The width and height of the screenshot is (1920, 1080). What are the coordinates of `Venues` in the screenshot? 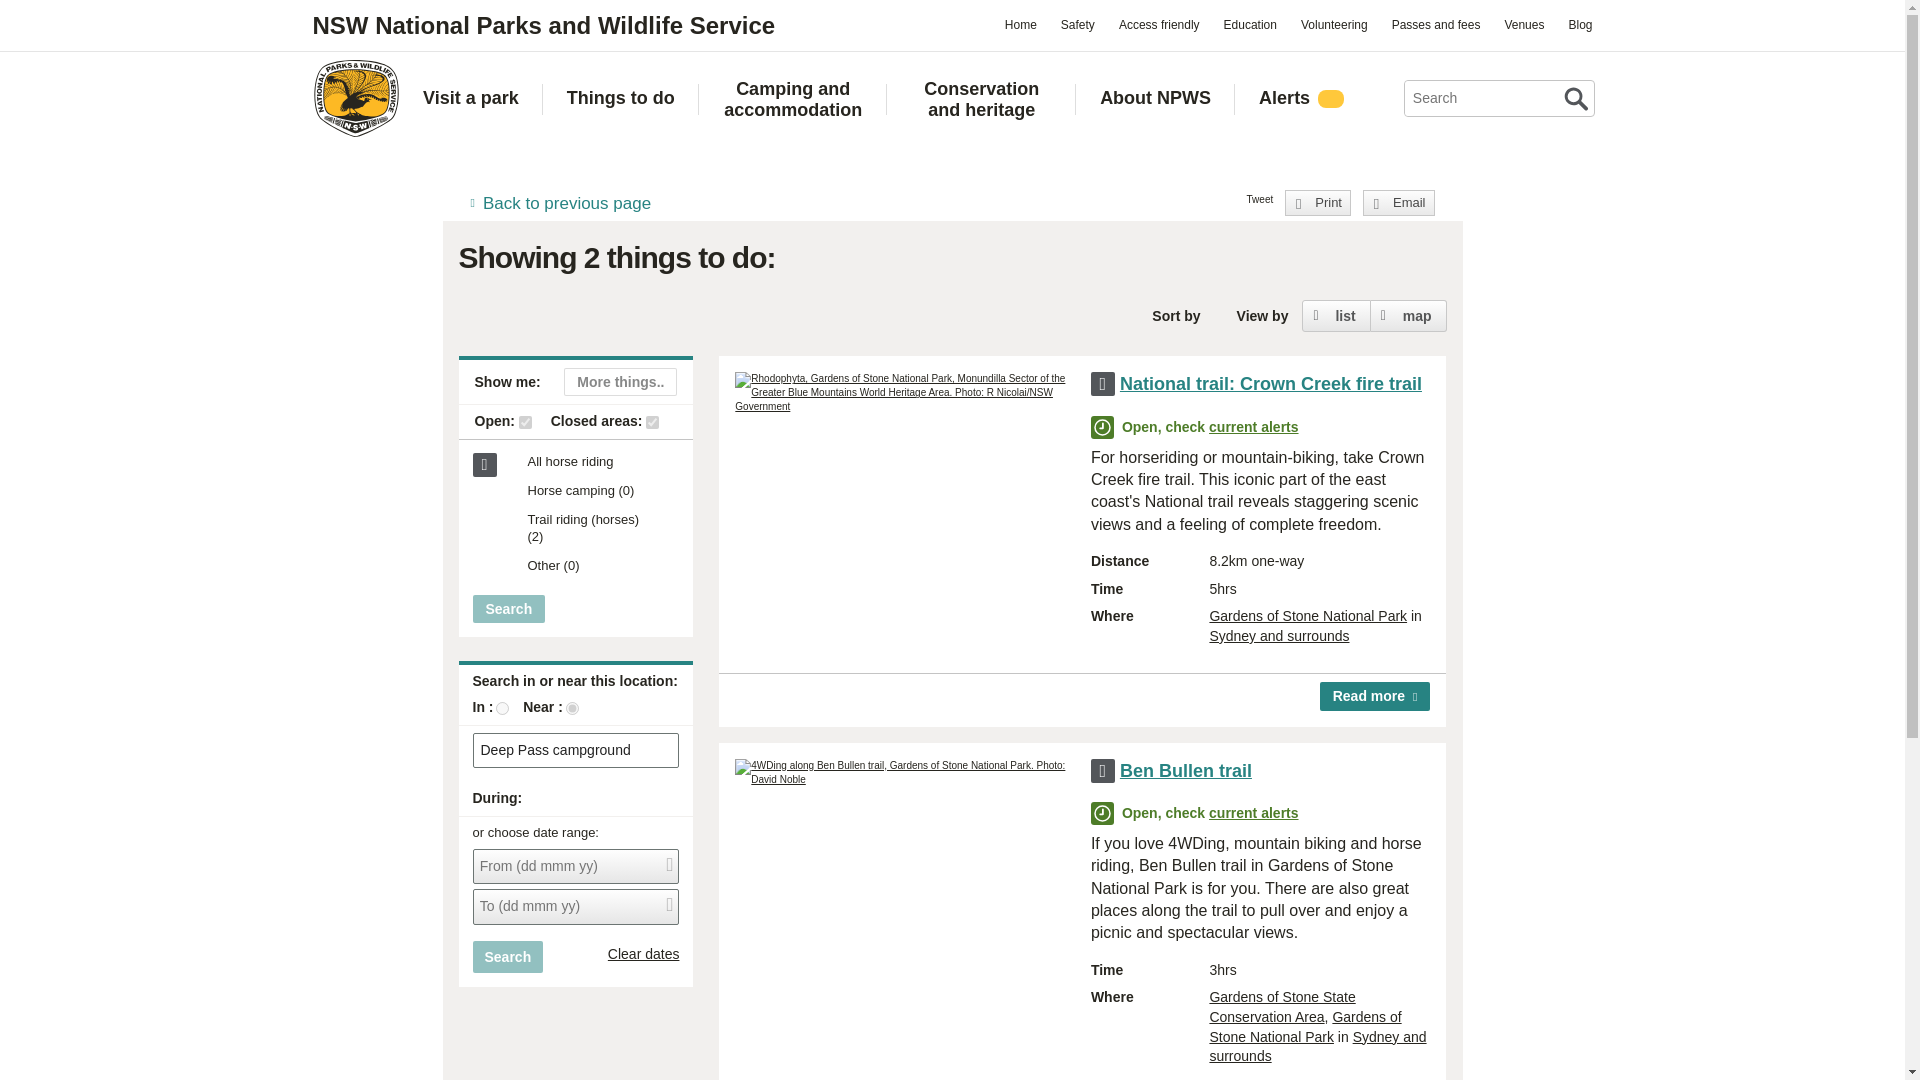 It's located at (1523, 24).